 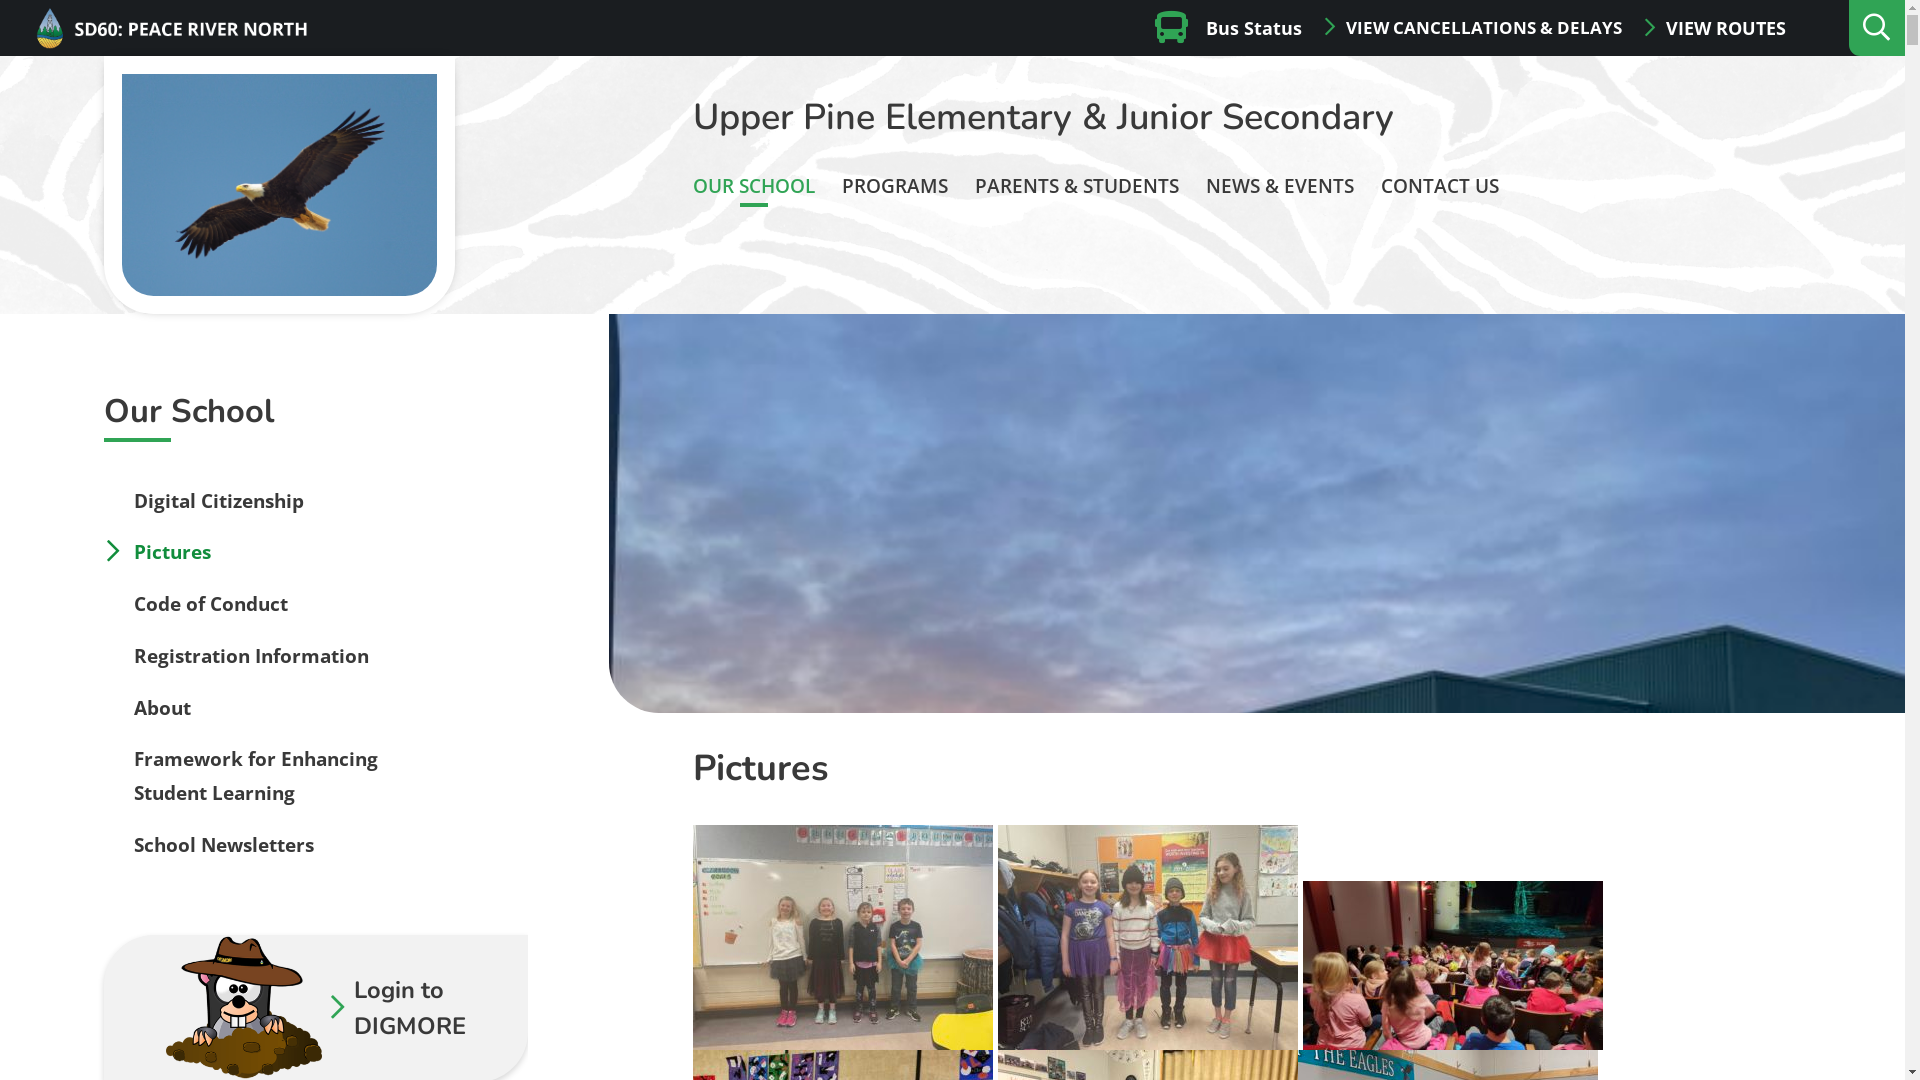 What do you see at coordinates (219, 501) in the screenshot?
I see `Digital Citizenship` at bounding box center [219, 501].